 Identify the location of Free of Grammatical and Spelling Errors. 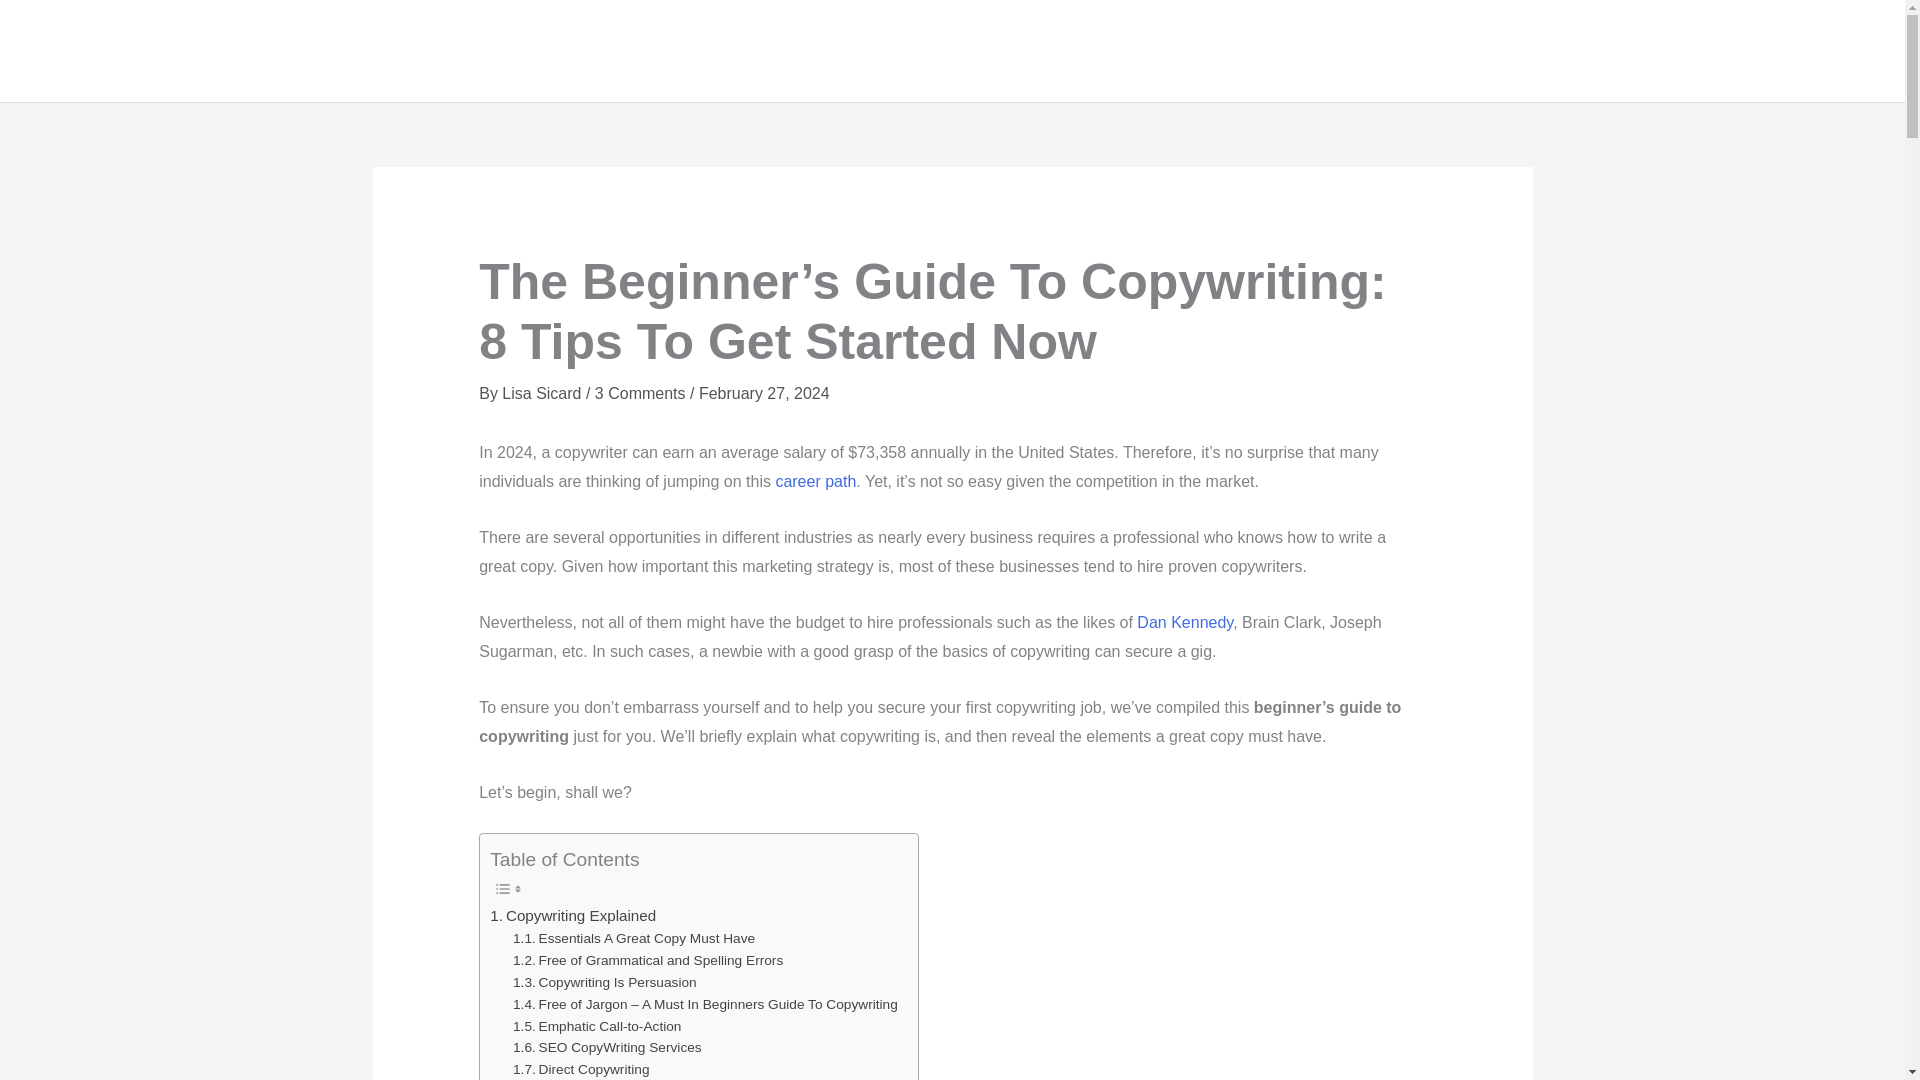
(648, 961).